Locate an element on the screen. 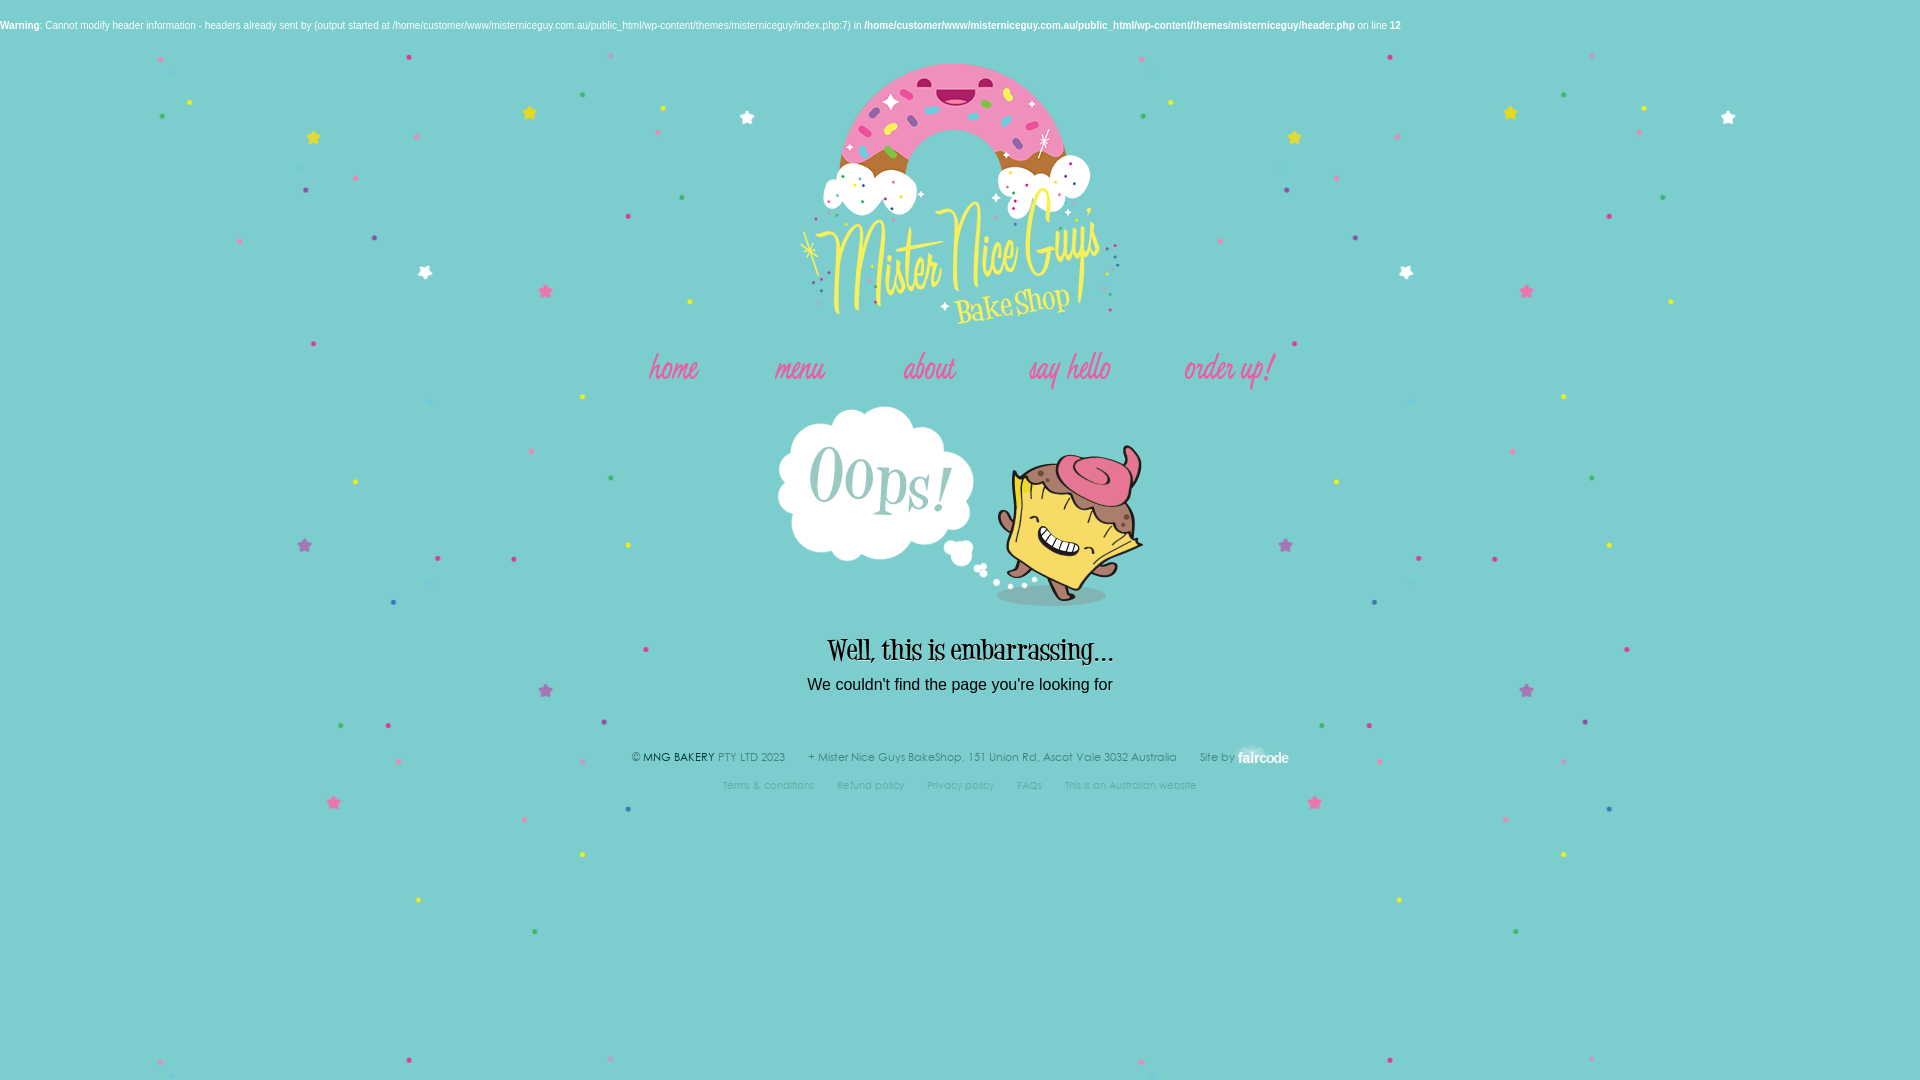 This screenshot has width=1920, height=1080. Privacy policy is located at coordinates (960, 785).